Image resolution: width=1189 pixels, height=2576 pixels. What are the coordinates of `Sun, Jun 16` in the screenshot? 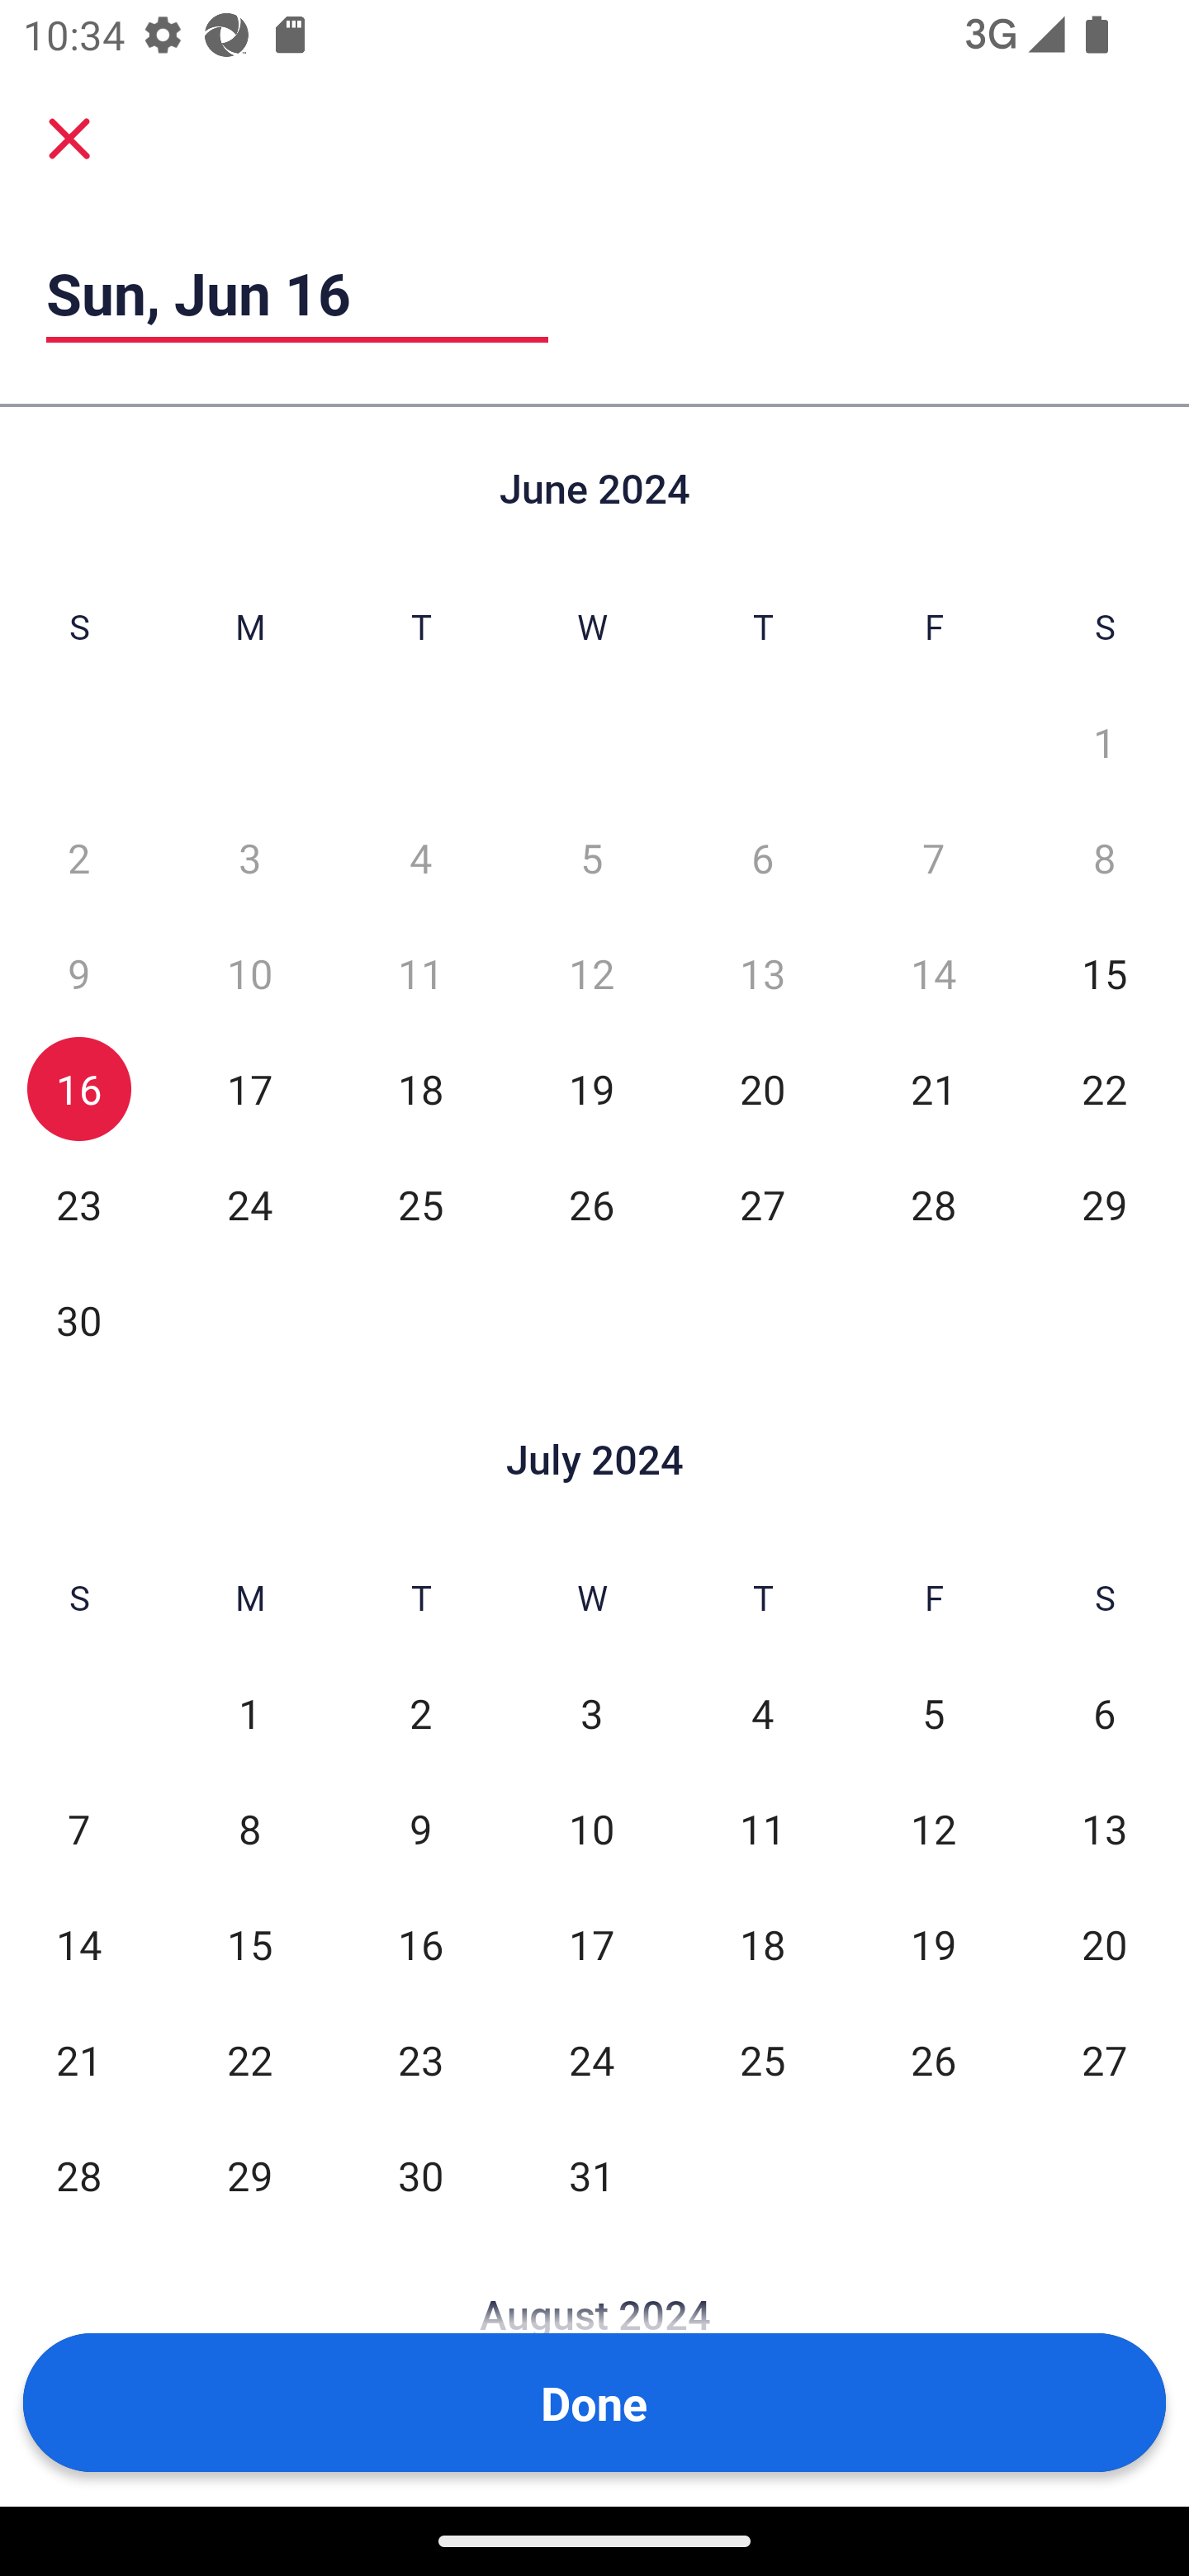 It's located at (297, 293).